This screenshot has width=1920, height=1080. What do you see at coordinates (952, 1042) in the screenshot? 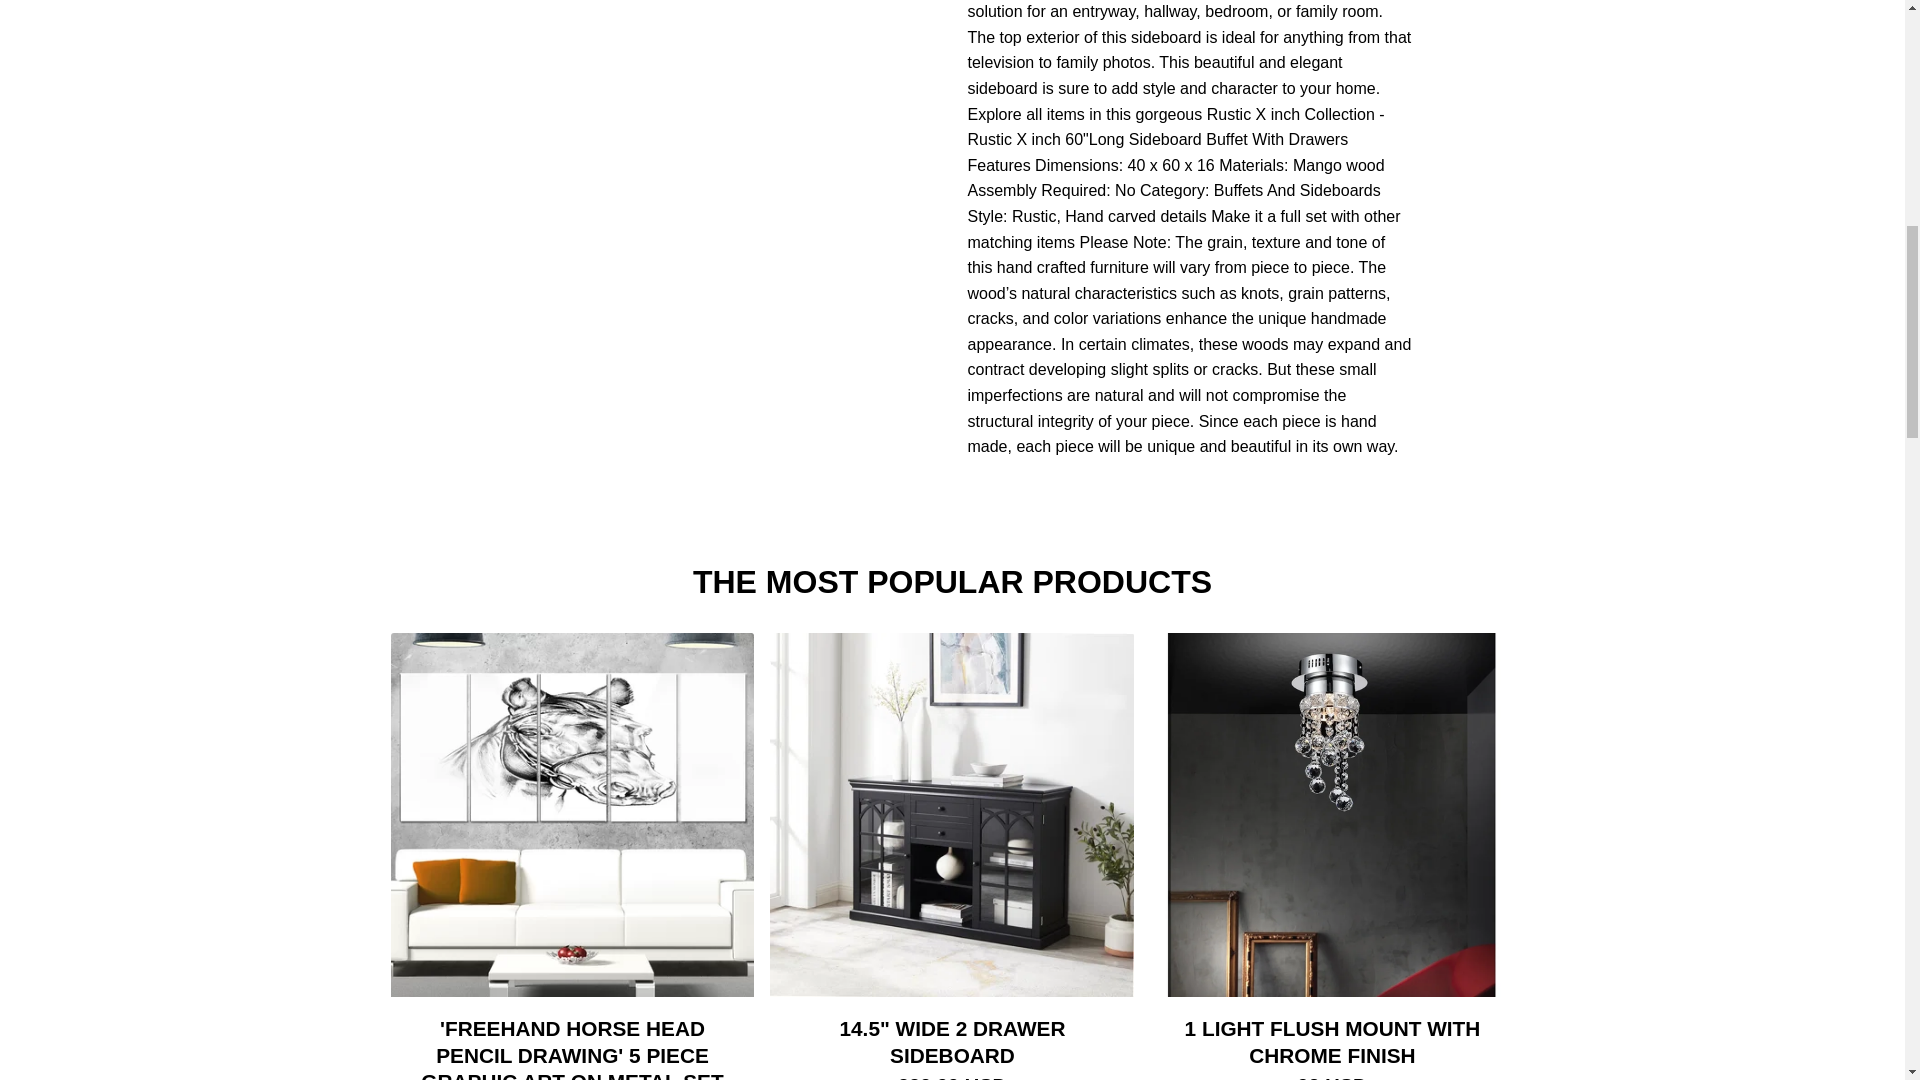
I see `14.5" WIDE 2 DRAWER SIDEBOARD` at bounding box center [952, 1042].